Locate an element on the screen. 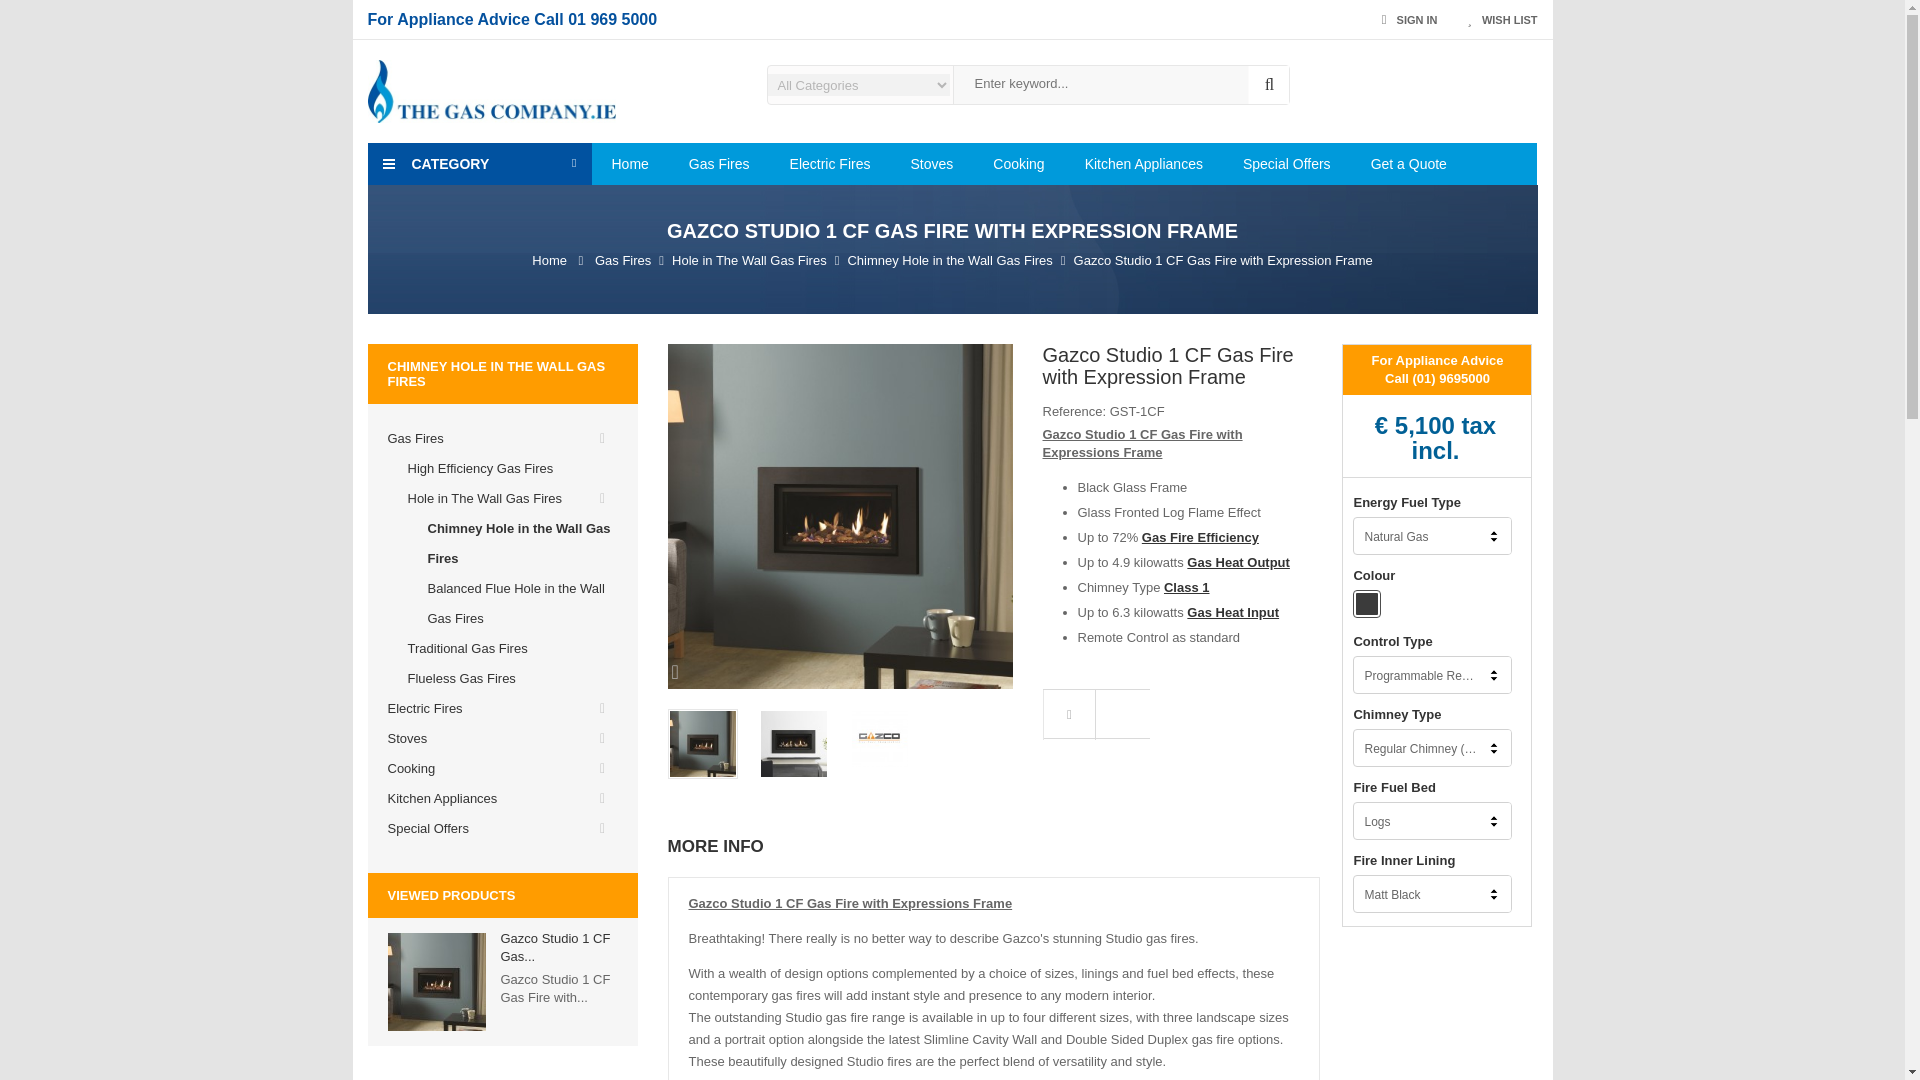  SIGN IN is located at coordinates (1410, 20).